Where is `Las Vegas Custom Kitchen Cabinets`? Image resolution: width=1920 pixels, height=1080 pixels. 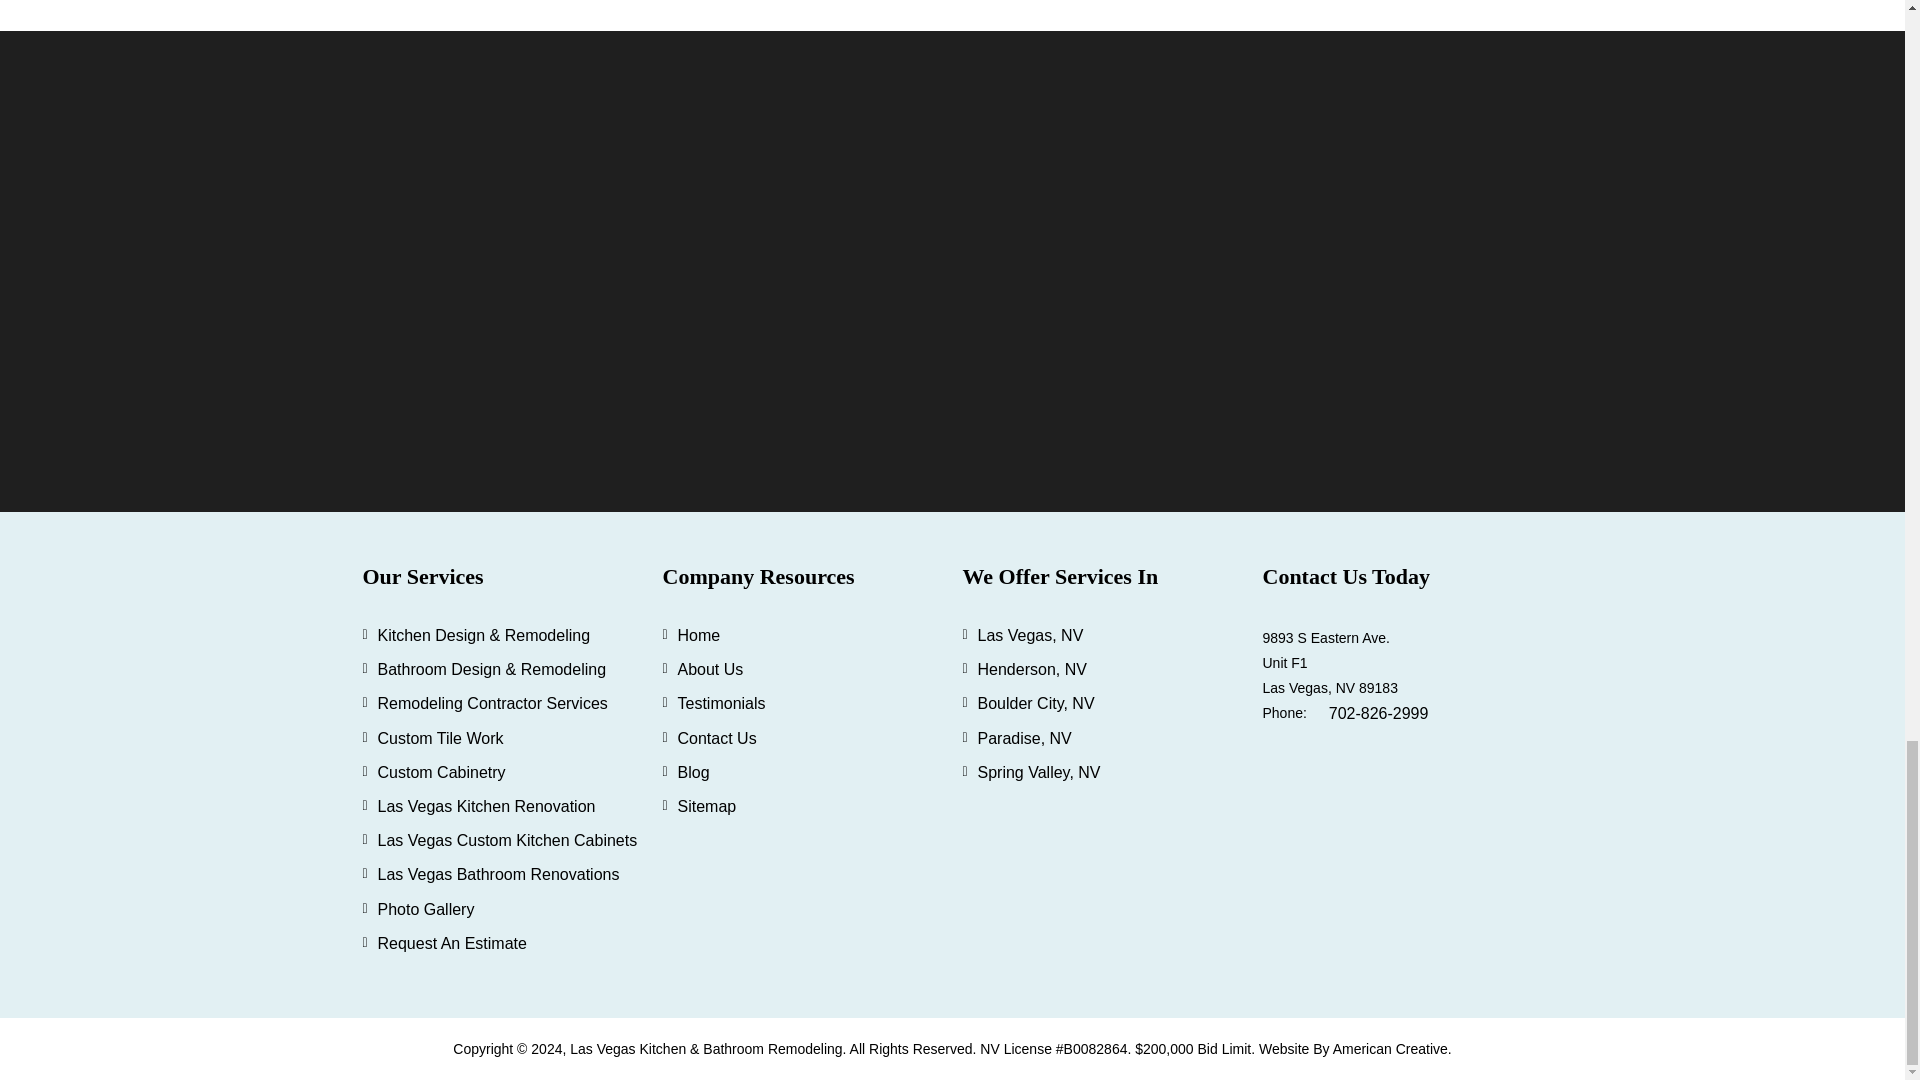 Las Vegas Custom Kitchen Cabinets is located at coordinates (508, 840).